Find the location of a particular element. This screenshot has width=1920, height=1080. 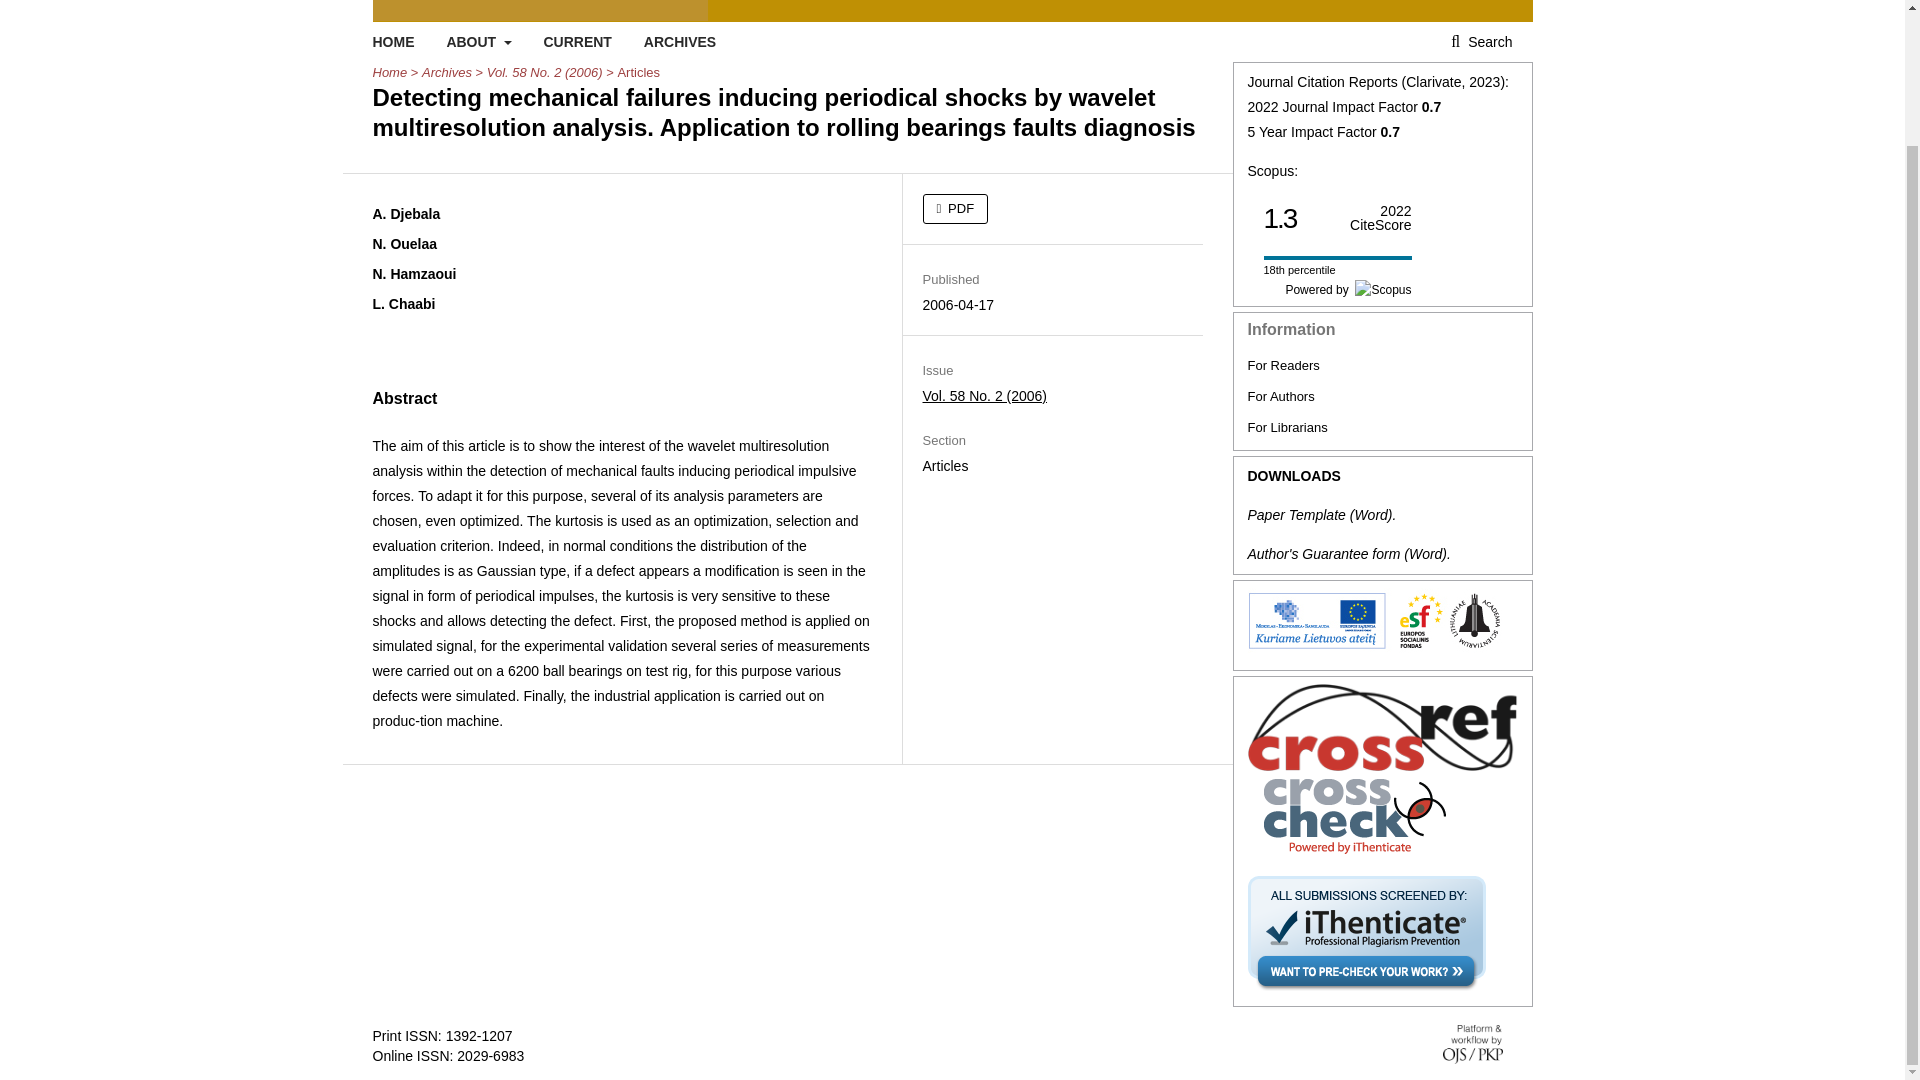

ABOUT is located at coordinates (478, 41).